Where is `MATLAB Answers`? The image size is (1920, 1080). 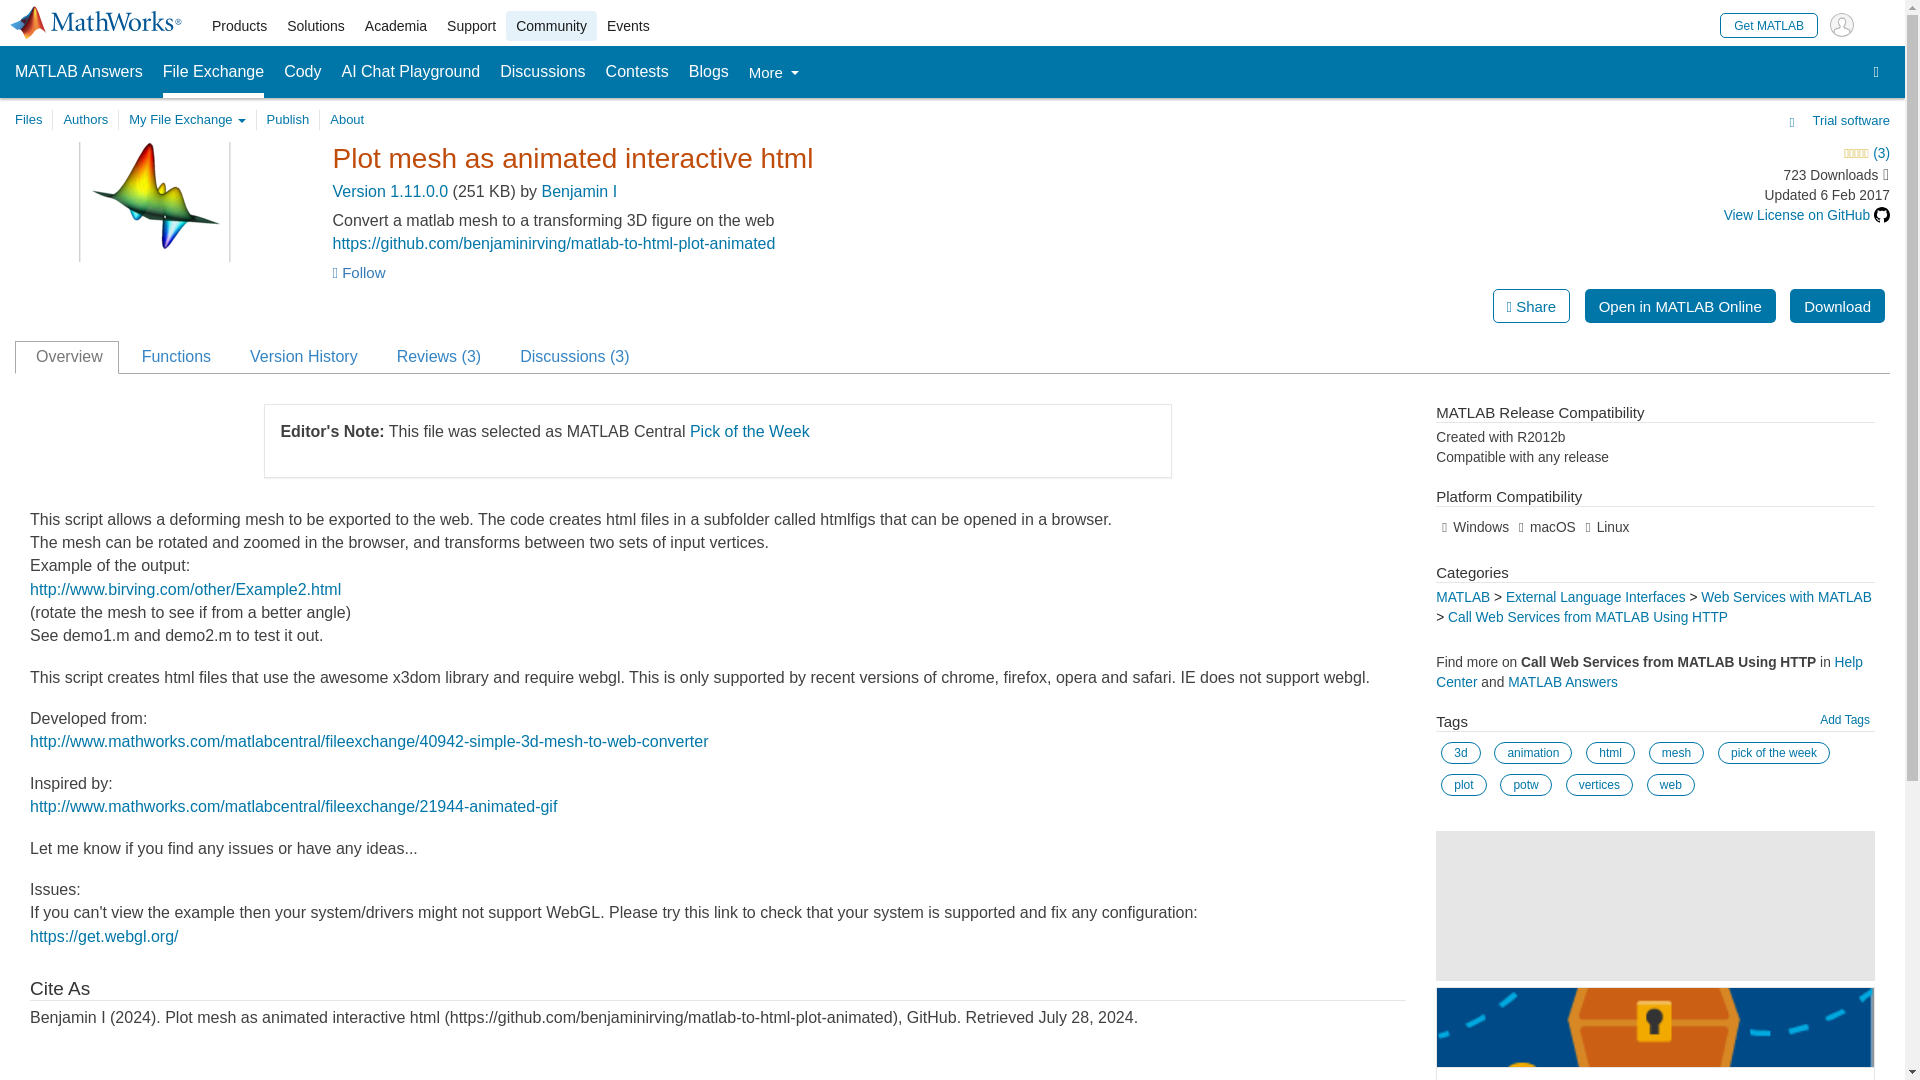 MATLAB Answers is located at coordinates (78, 72).